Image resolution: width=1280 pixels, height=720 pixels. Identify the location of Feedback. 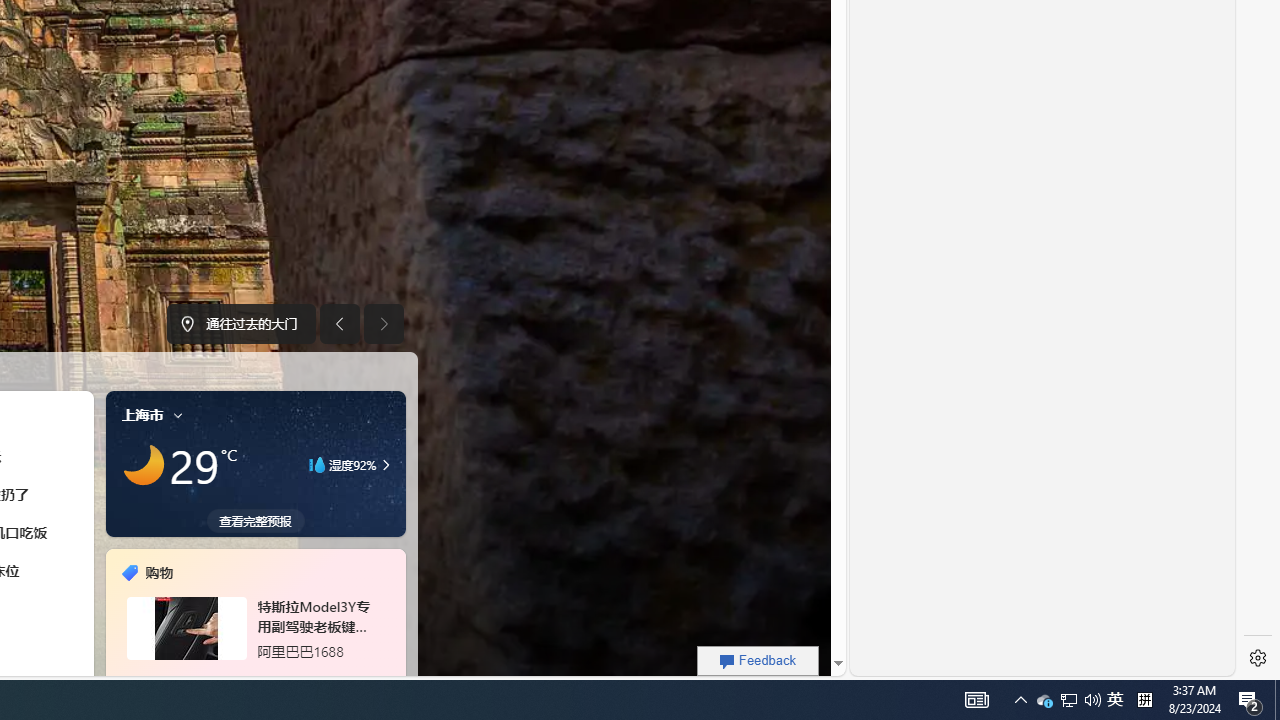
(758, 660).